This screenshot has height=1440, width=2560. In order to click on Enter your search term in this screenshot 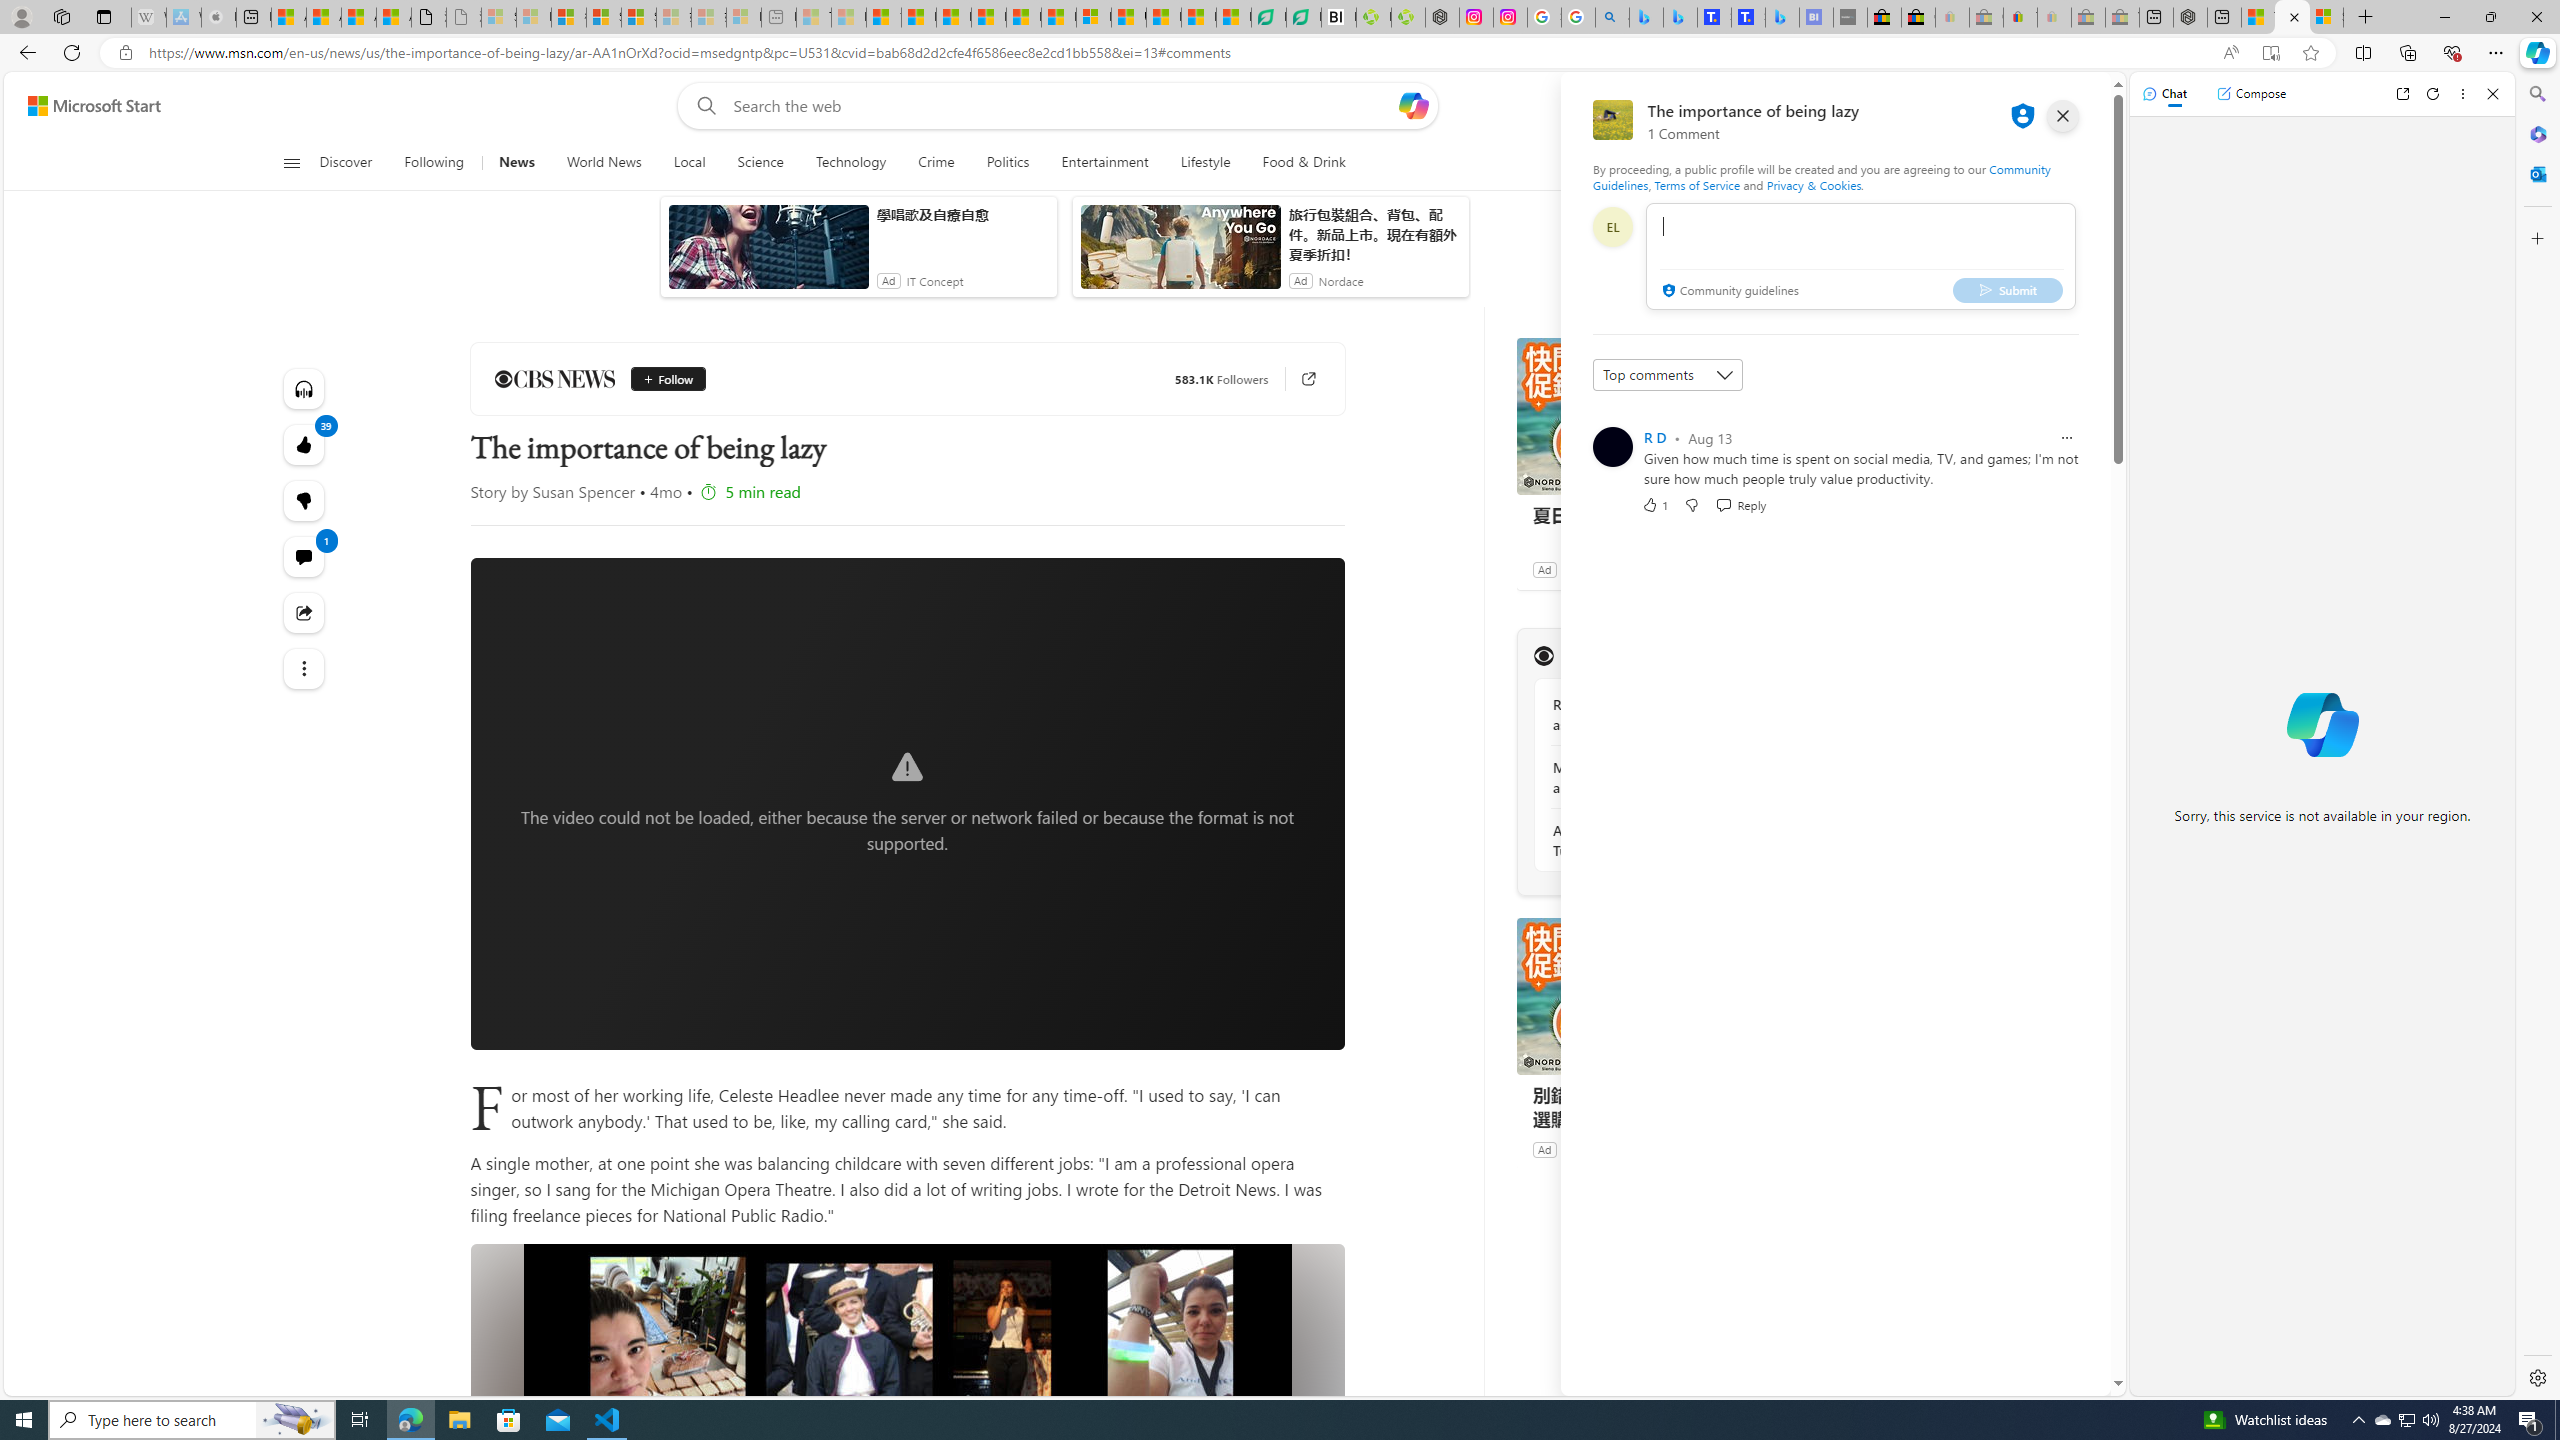, I will do `click(1062, 106)`.